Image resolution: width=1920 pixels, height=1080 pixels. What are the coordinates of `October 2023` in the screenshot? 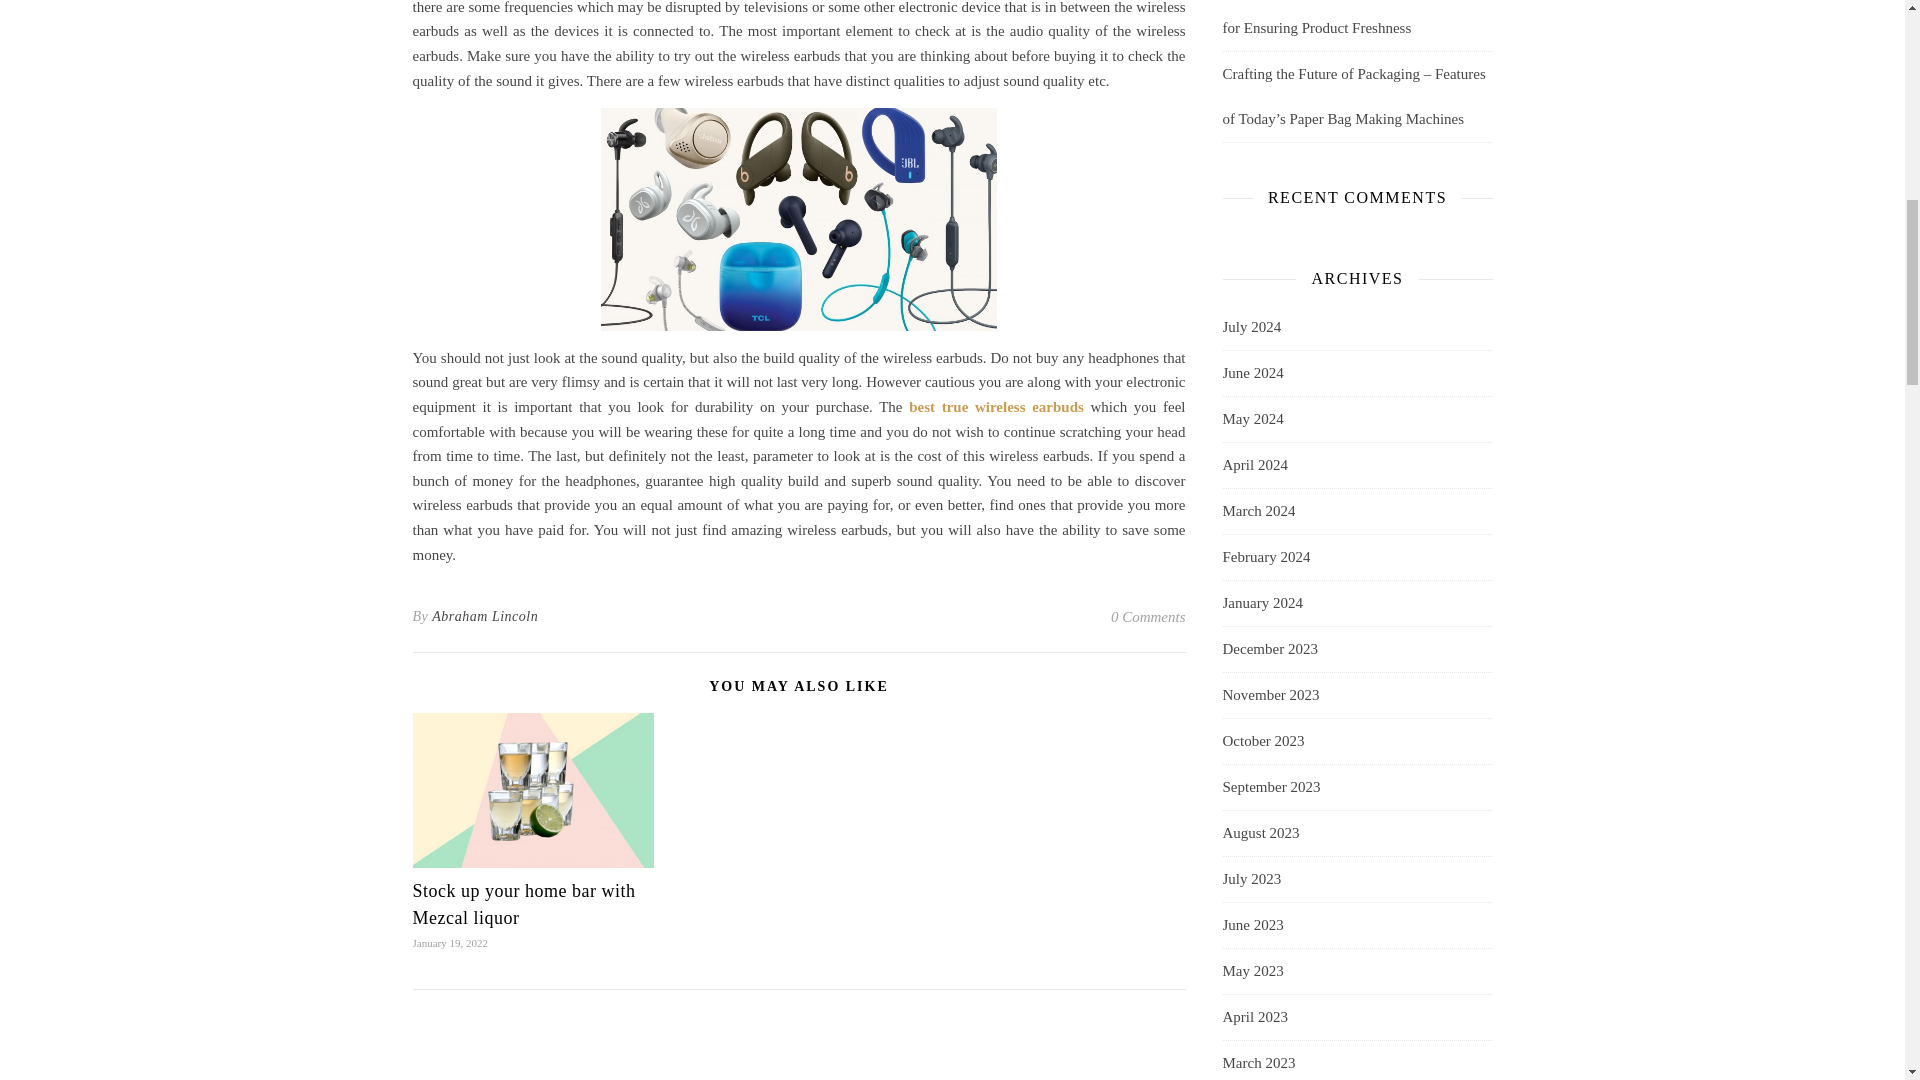 It's located at (1262, 741).